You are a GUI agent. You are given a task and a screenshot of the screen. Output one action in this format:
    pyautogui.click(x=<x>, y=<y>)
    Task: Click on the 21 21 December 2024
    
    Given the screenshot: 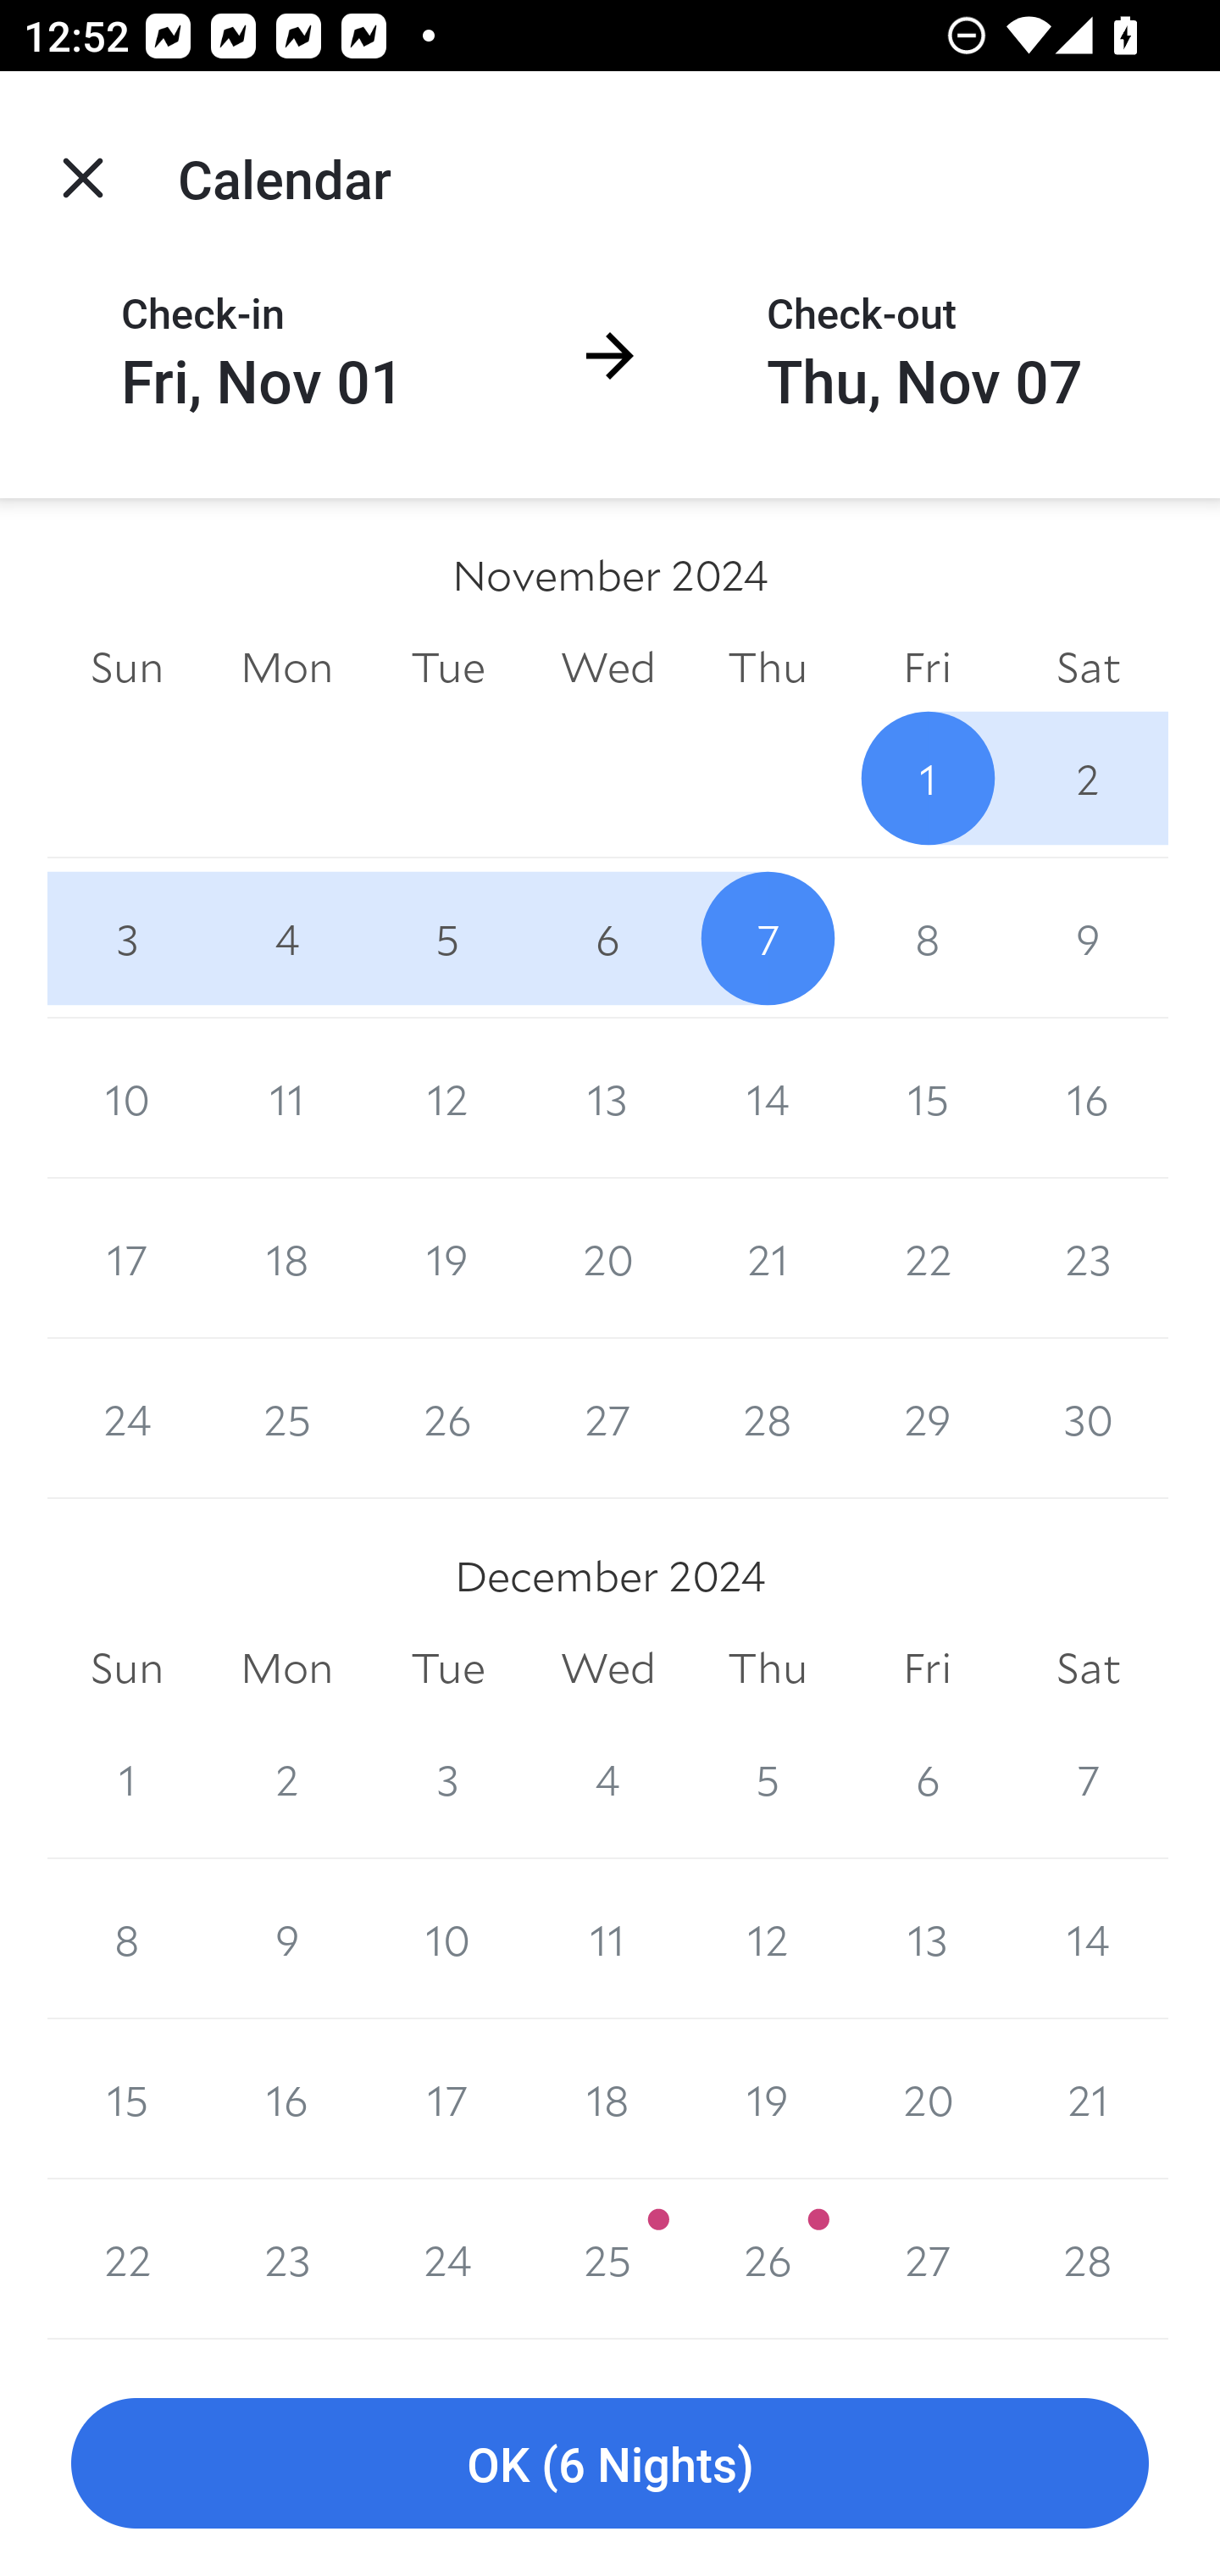 What is the action you would take?
    pyautogui.click(x=1088, y=2099)
    